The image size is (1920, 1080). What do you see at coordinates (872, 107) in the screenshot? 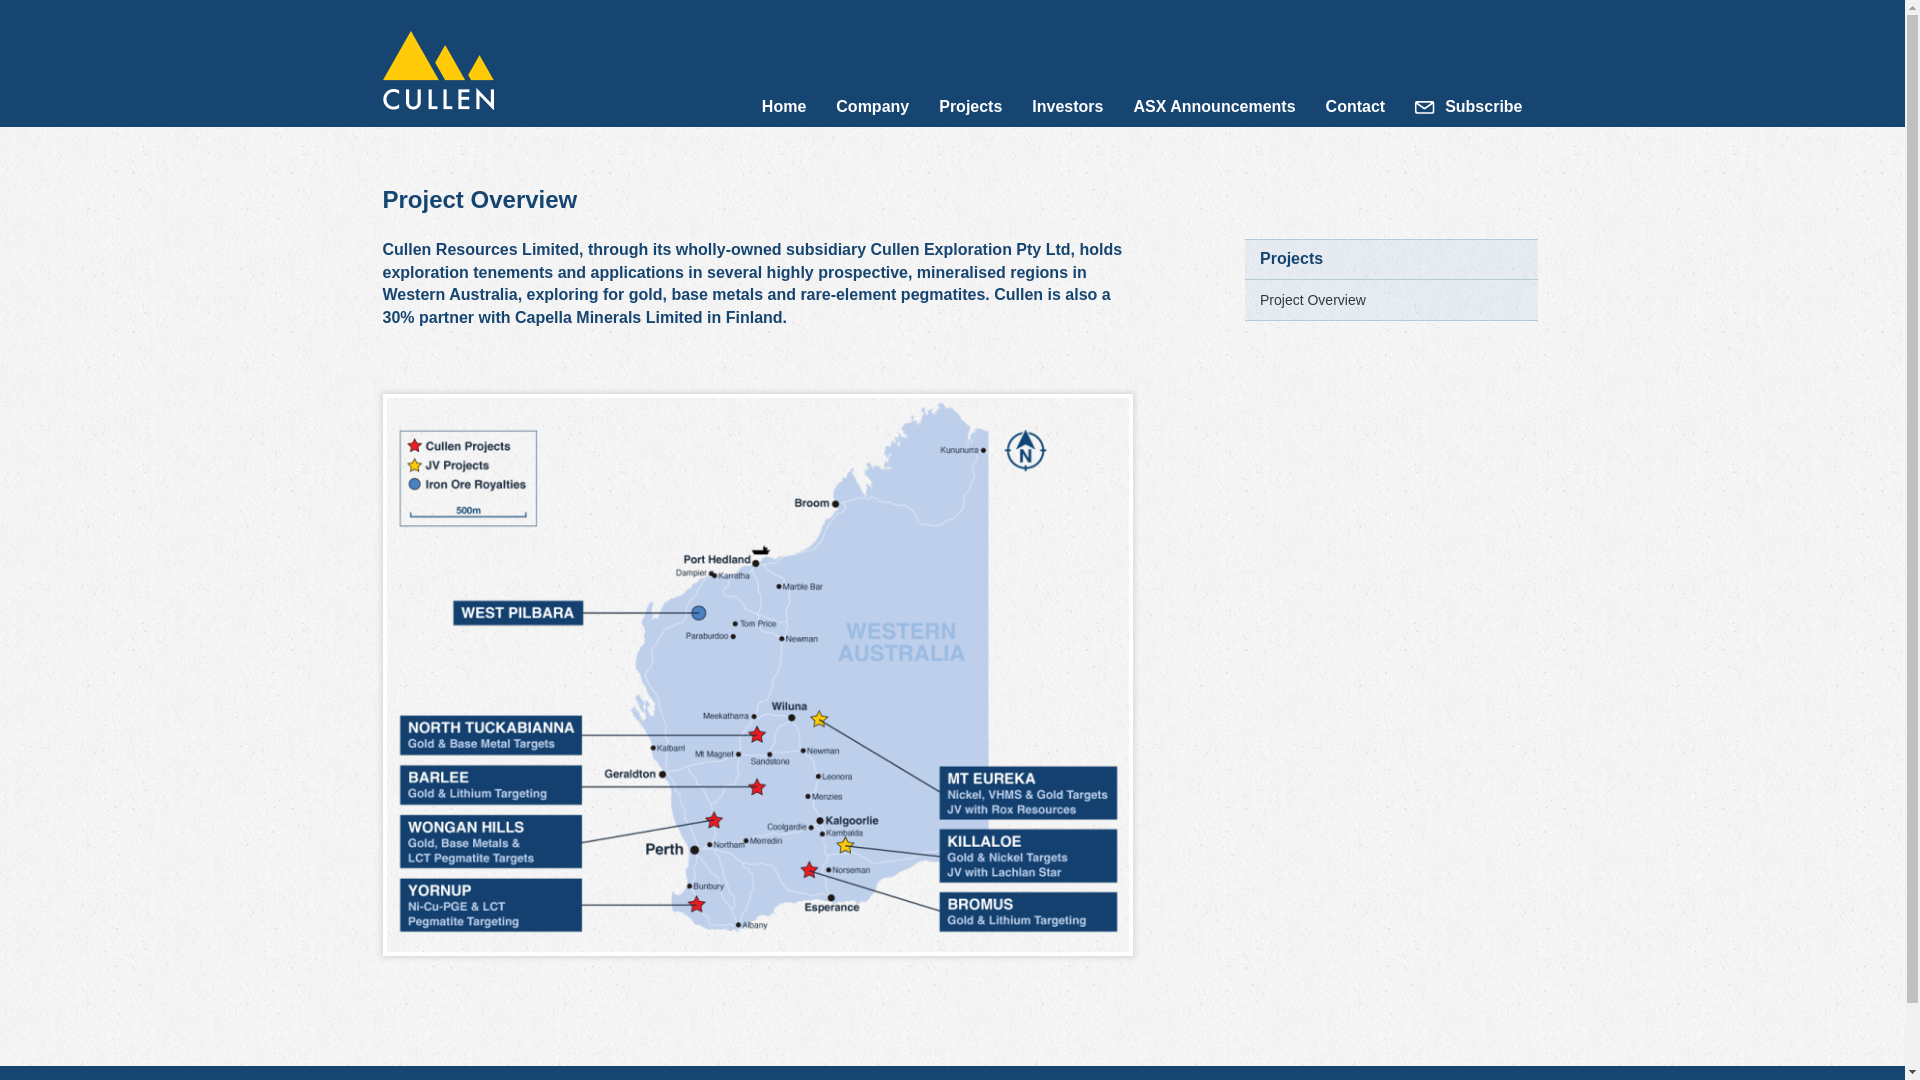
I see `Company` at bounding box center [872, 107].